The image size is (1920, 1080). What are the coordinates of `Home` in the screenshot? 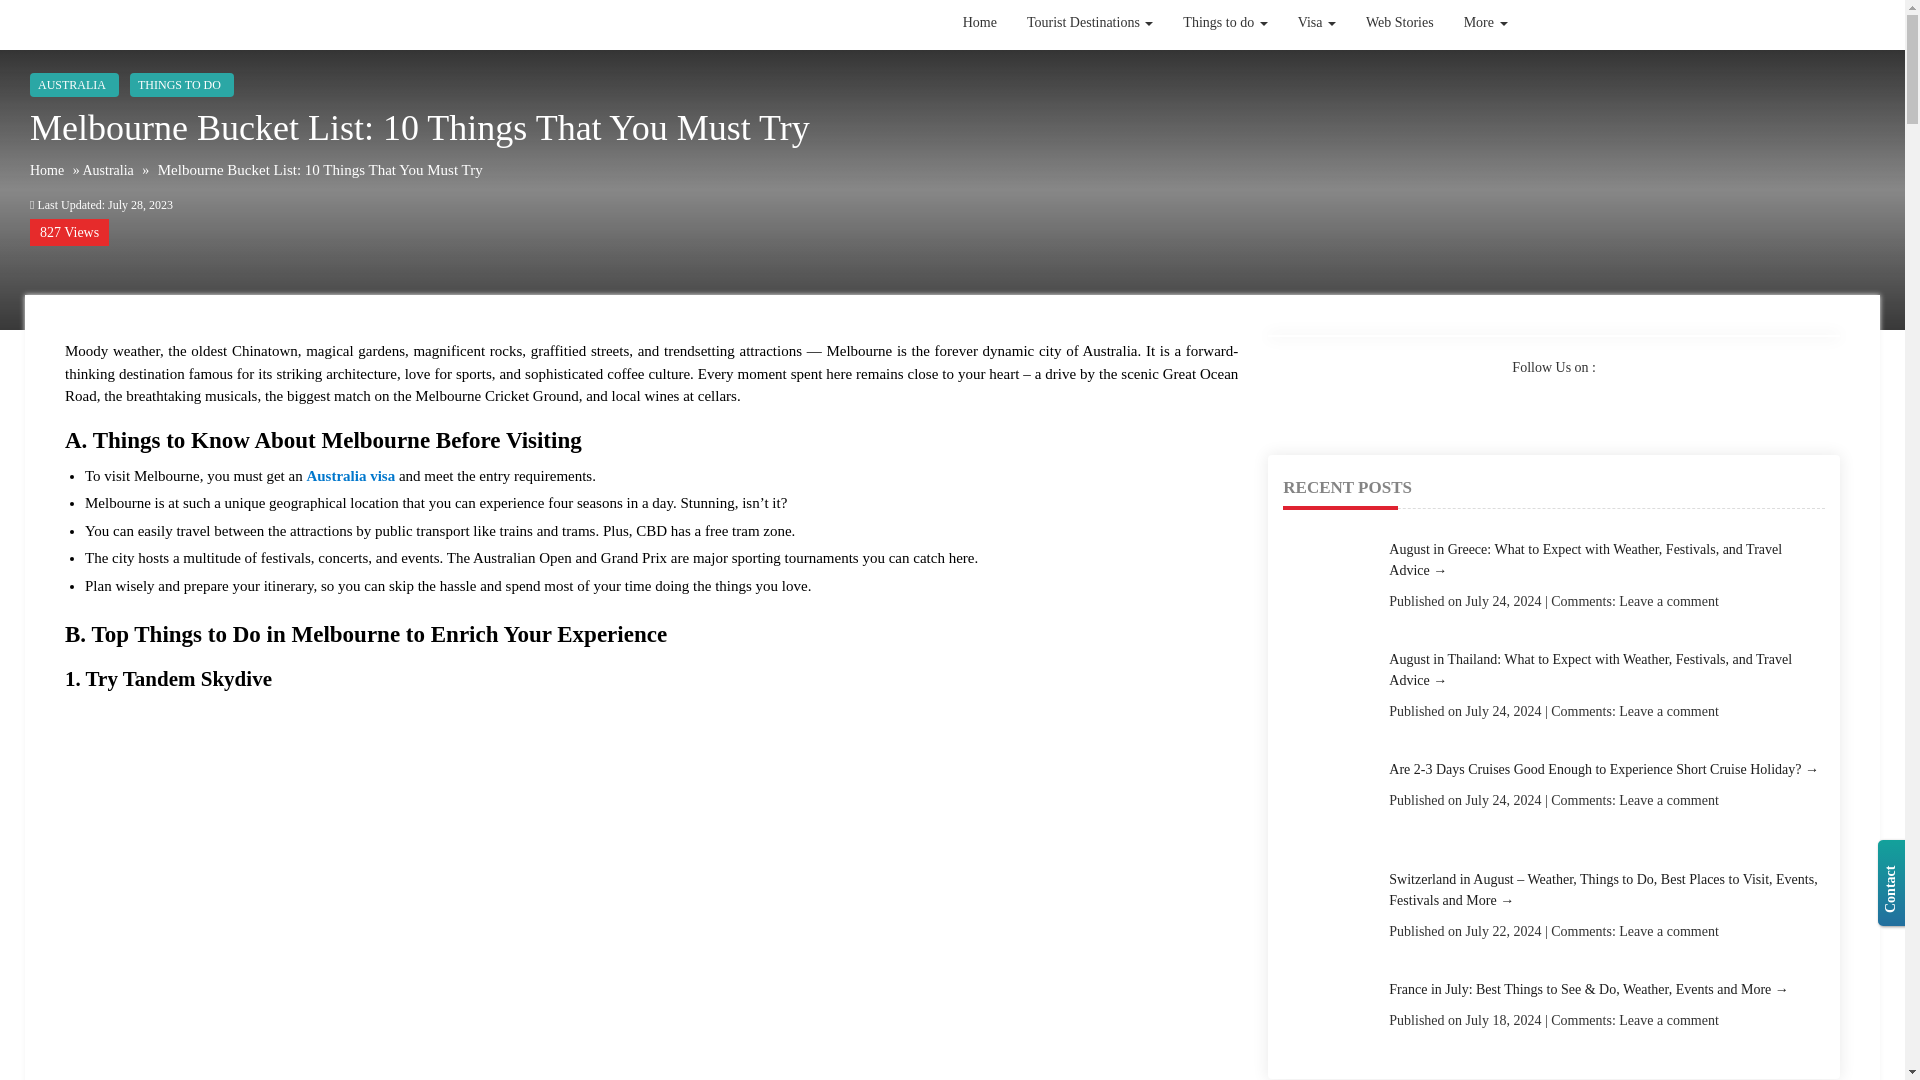 It's located at (980, 68).